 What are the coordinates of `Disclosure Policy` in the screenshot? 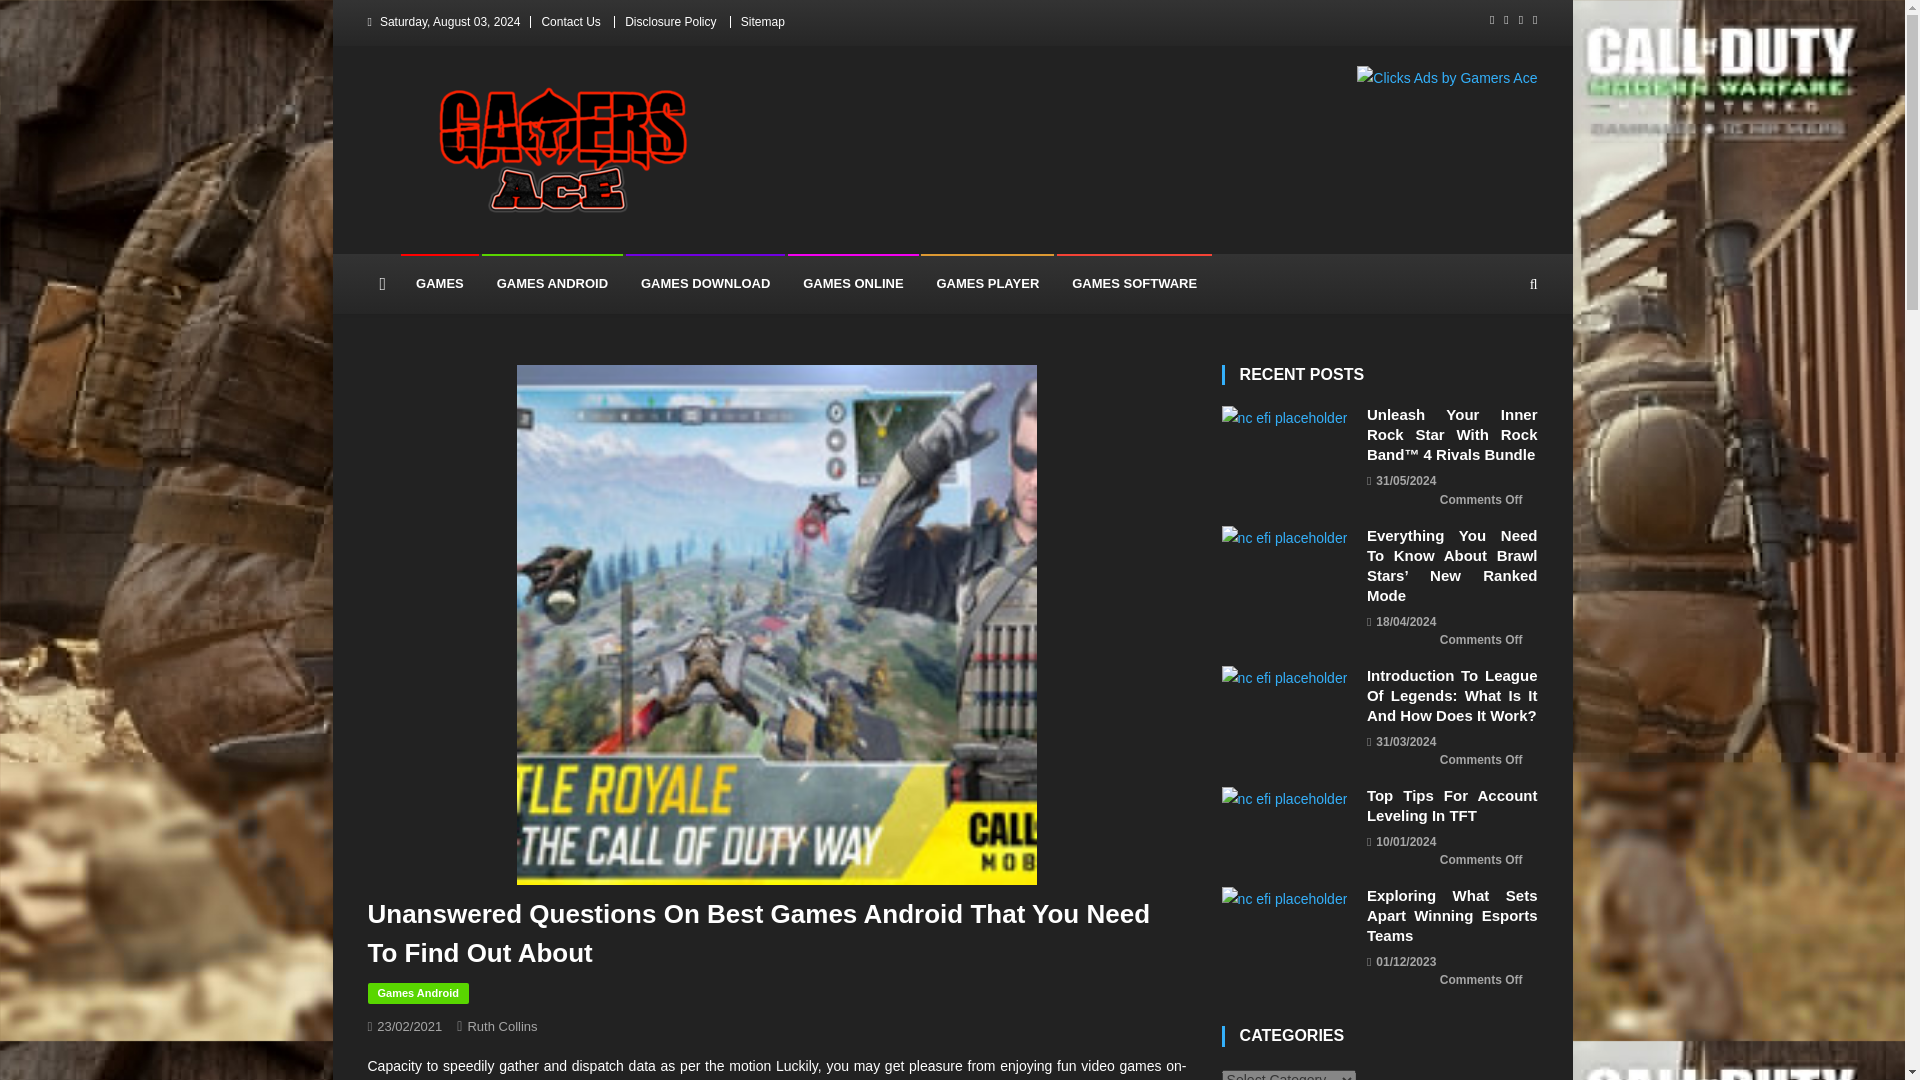 It's located at (670, 22).